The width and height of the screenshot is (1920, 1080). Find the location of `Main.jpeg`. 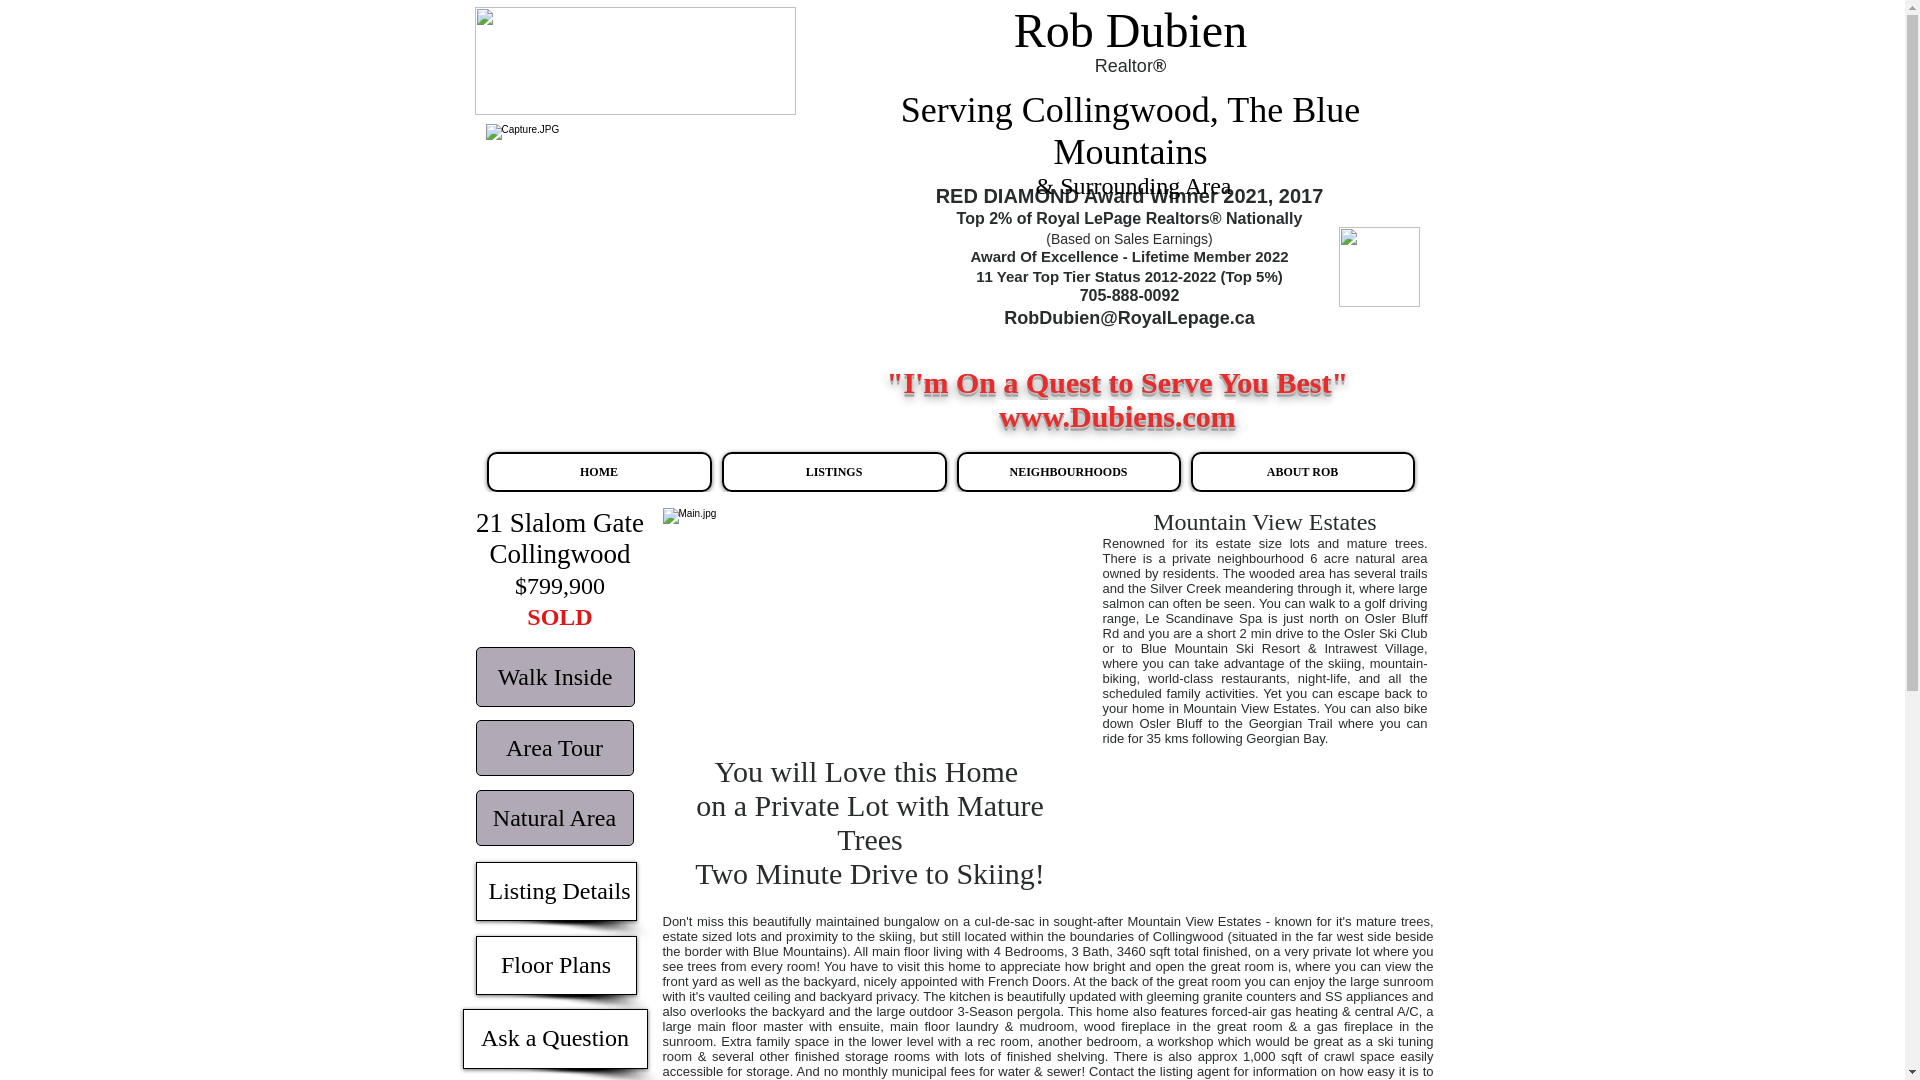

Main.jpeg is located at coordinates (864, 630).